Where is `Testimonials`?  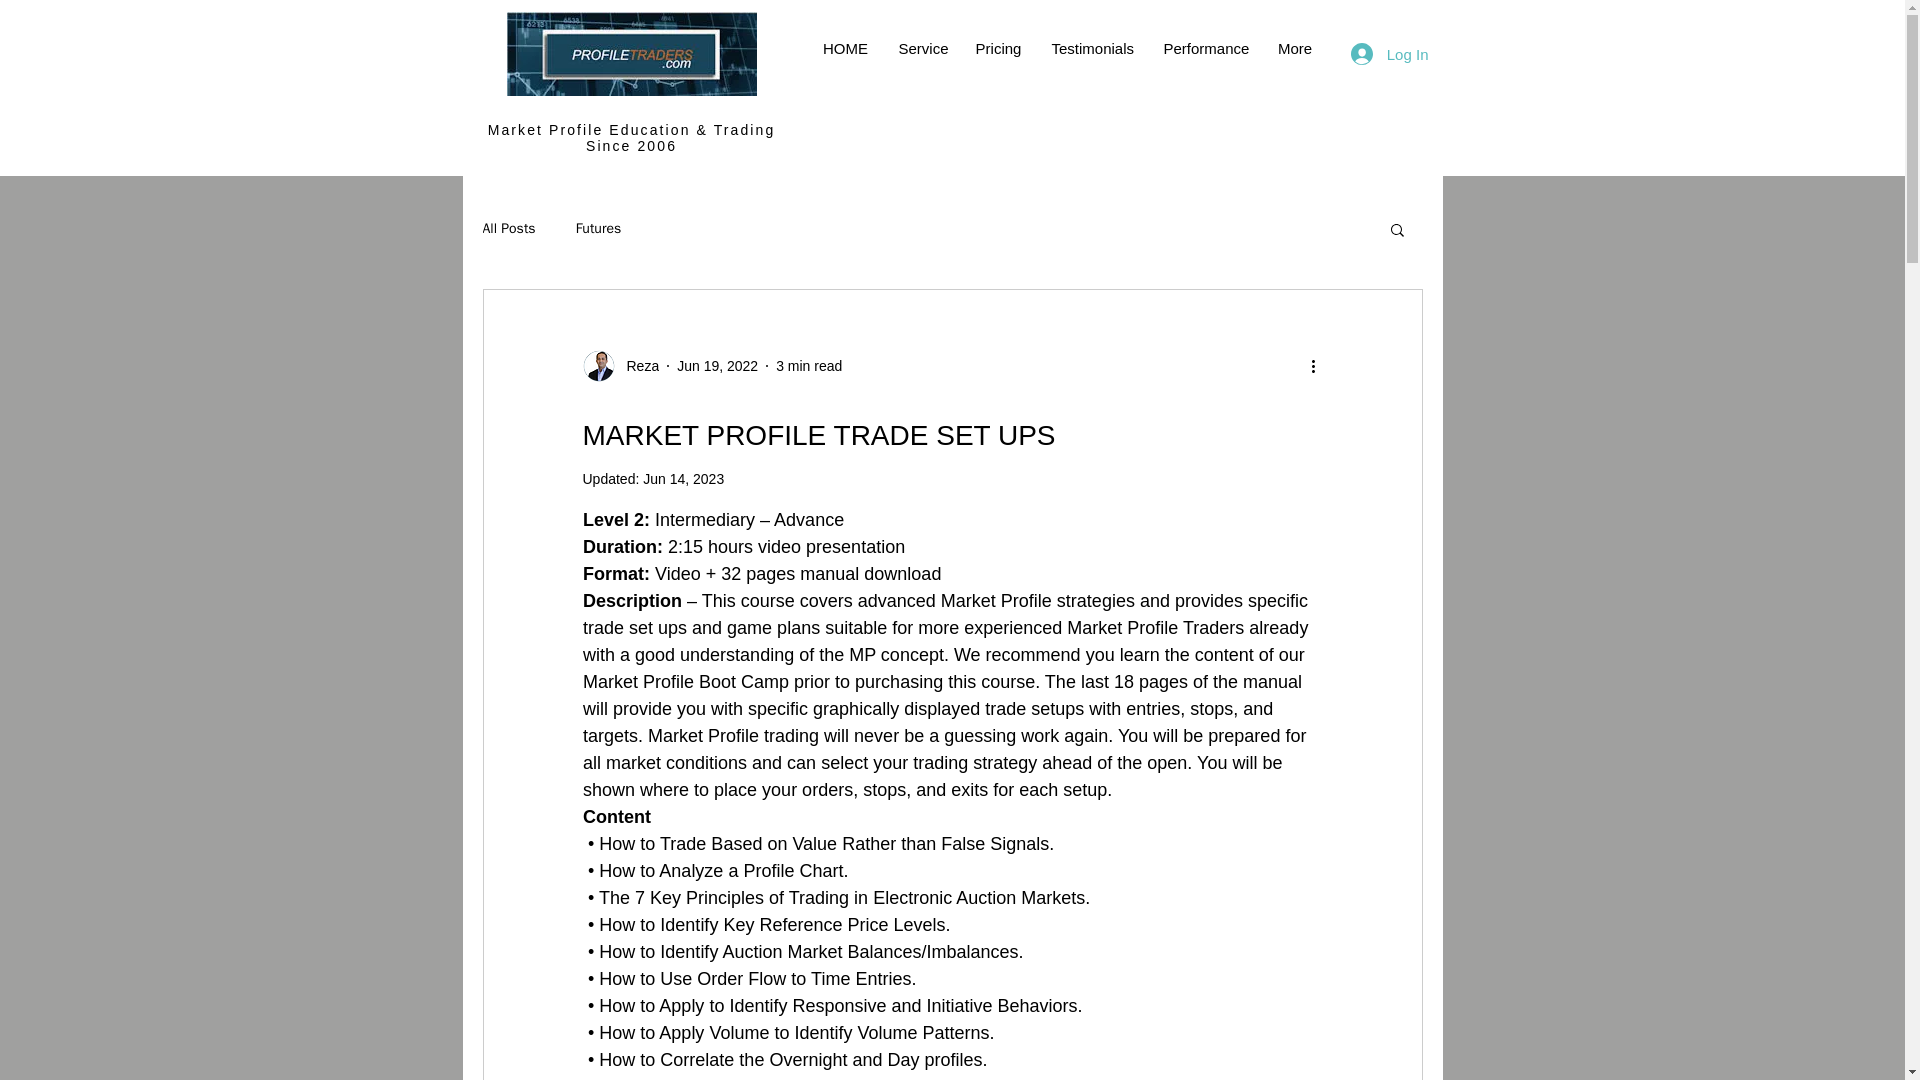 Testimonials is located at coordinates (1092, 48).